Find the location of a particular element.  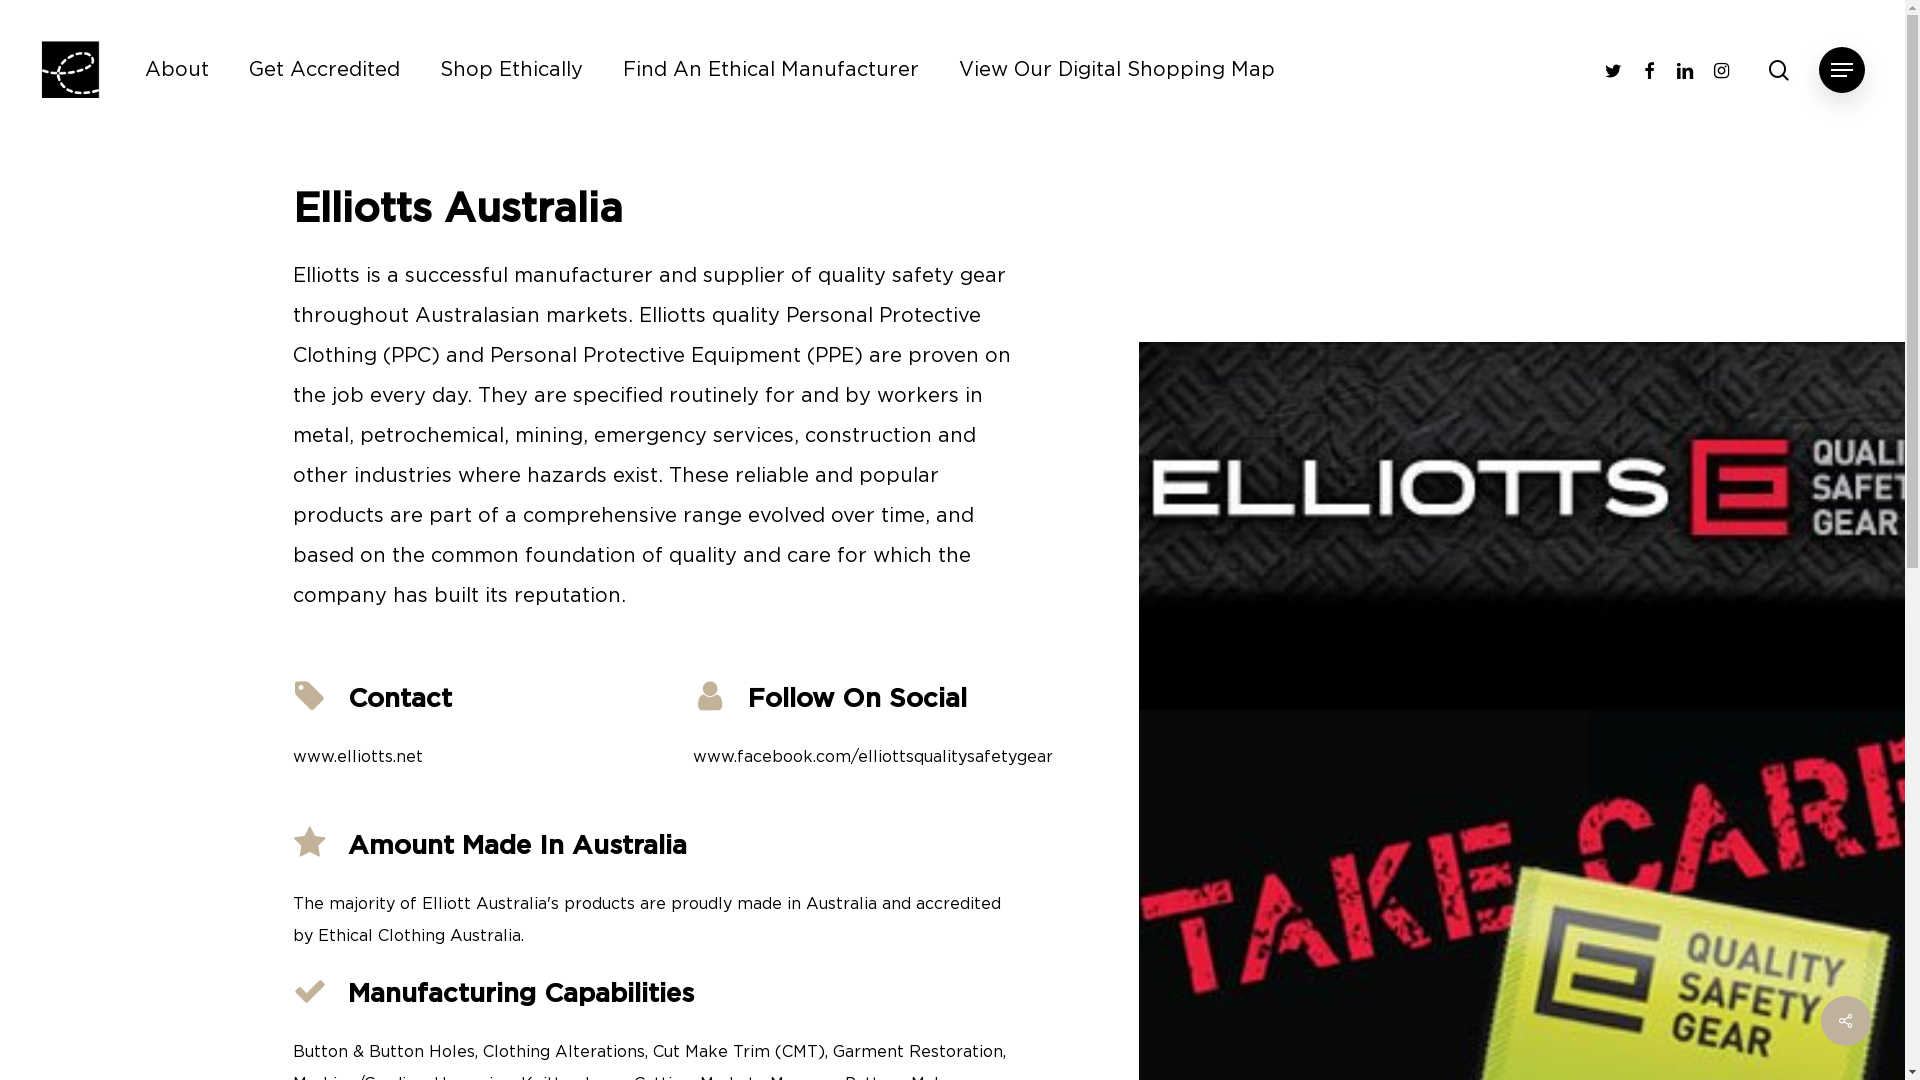

About is located at coordinates (177, 70).